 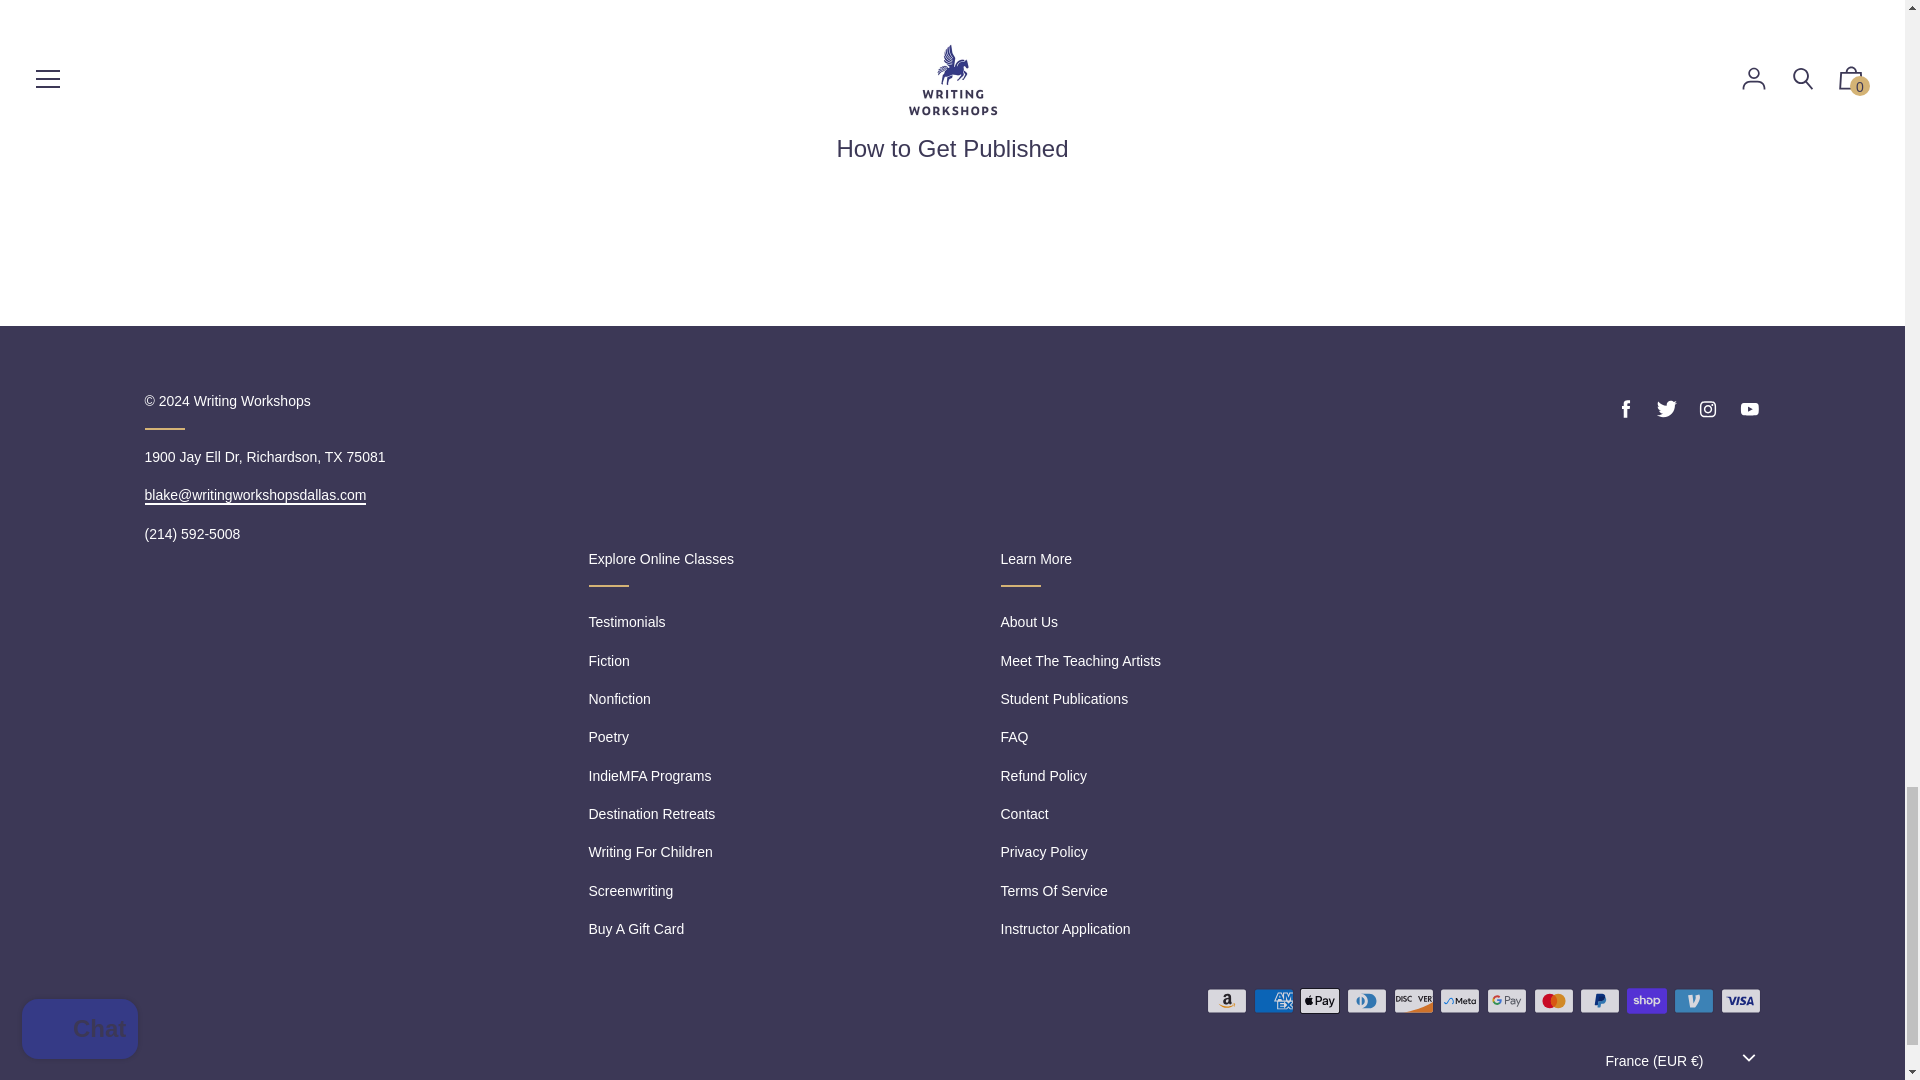 I want to click on Mastercard, so click(x=1554, y=1000).